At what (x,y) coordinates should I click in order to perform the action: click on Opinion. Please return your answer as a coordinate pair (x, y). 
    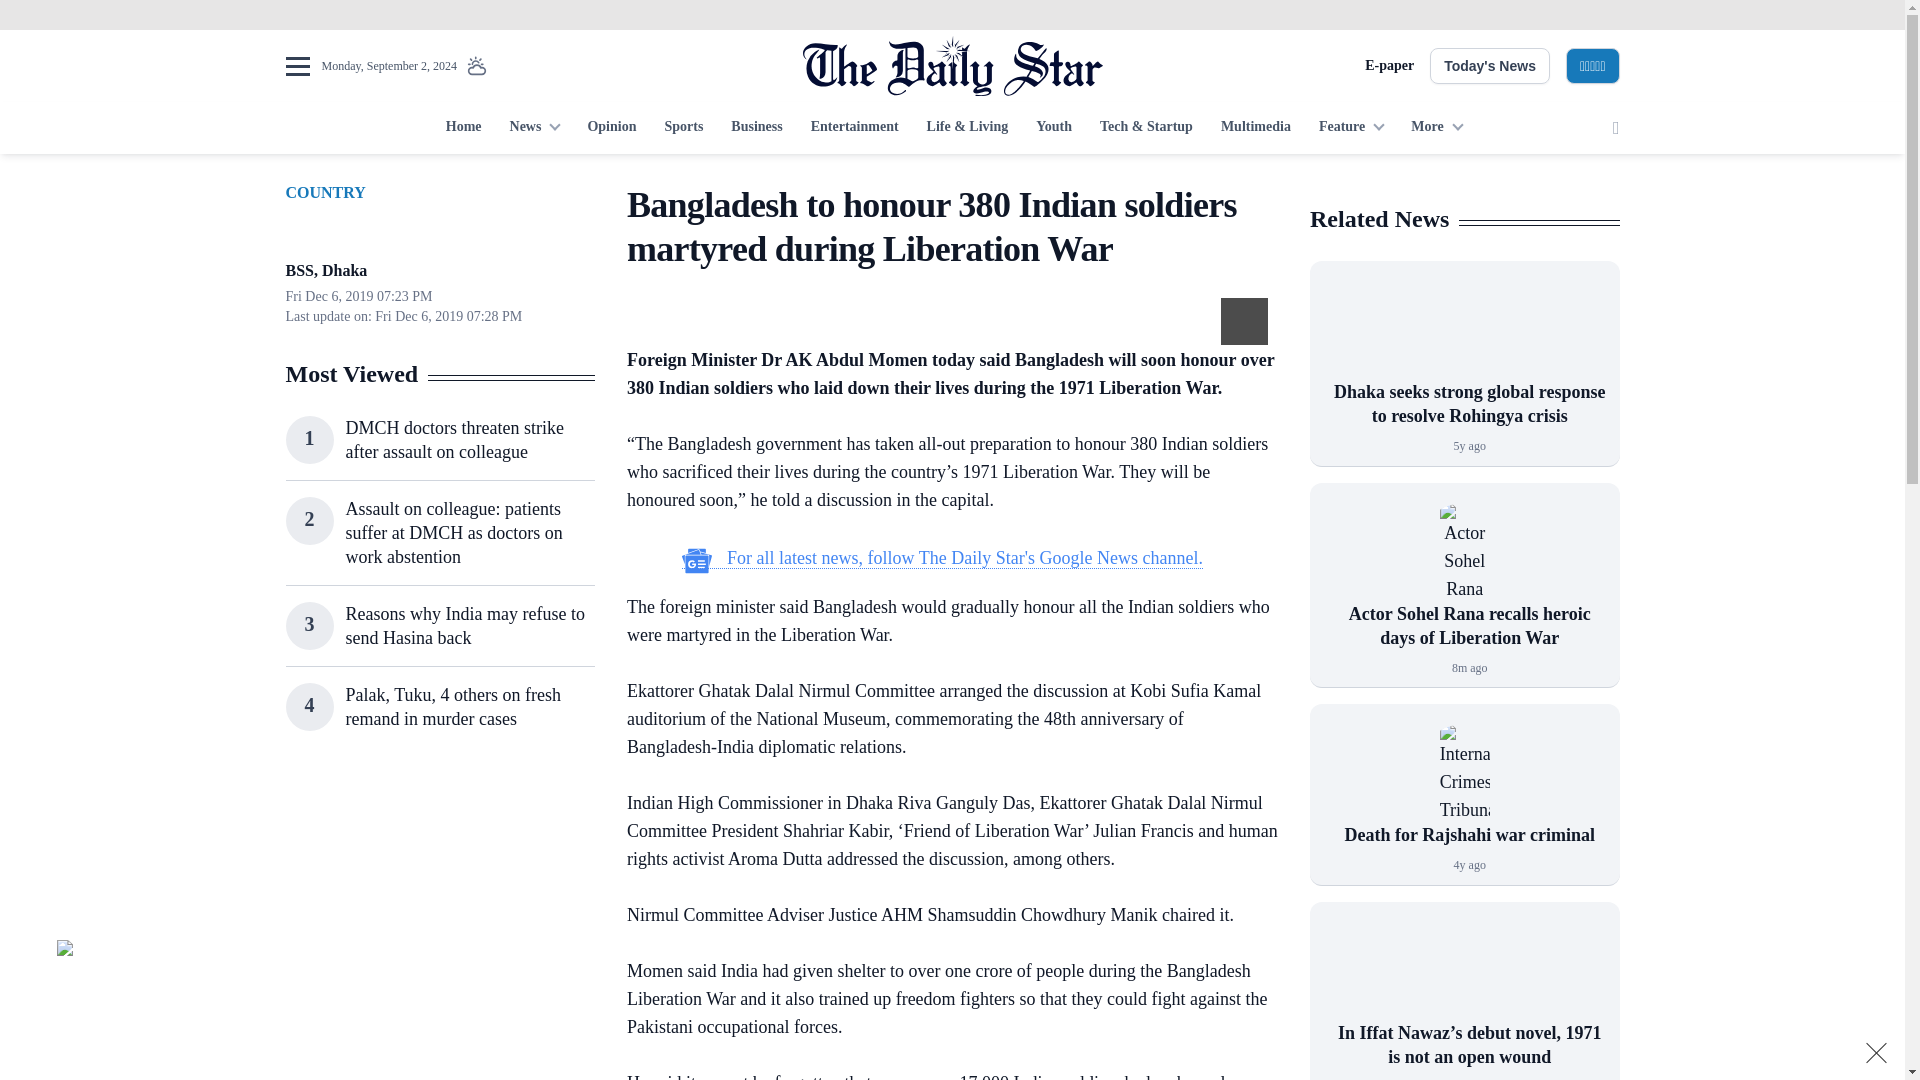
    Looking at the image, I should click on (611, 128).